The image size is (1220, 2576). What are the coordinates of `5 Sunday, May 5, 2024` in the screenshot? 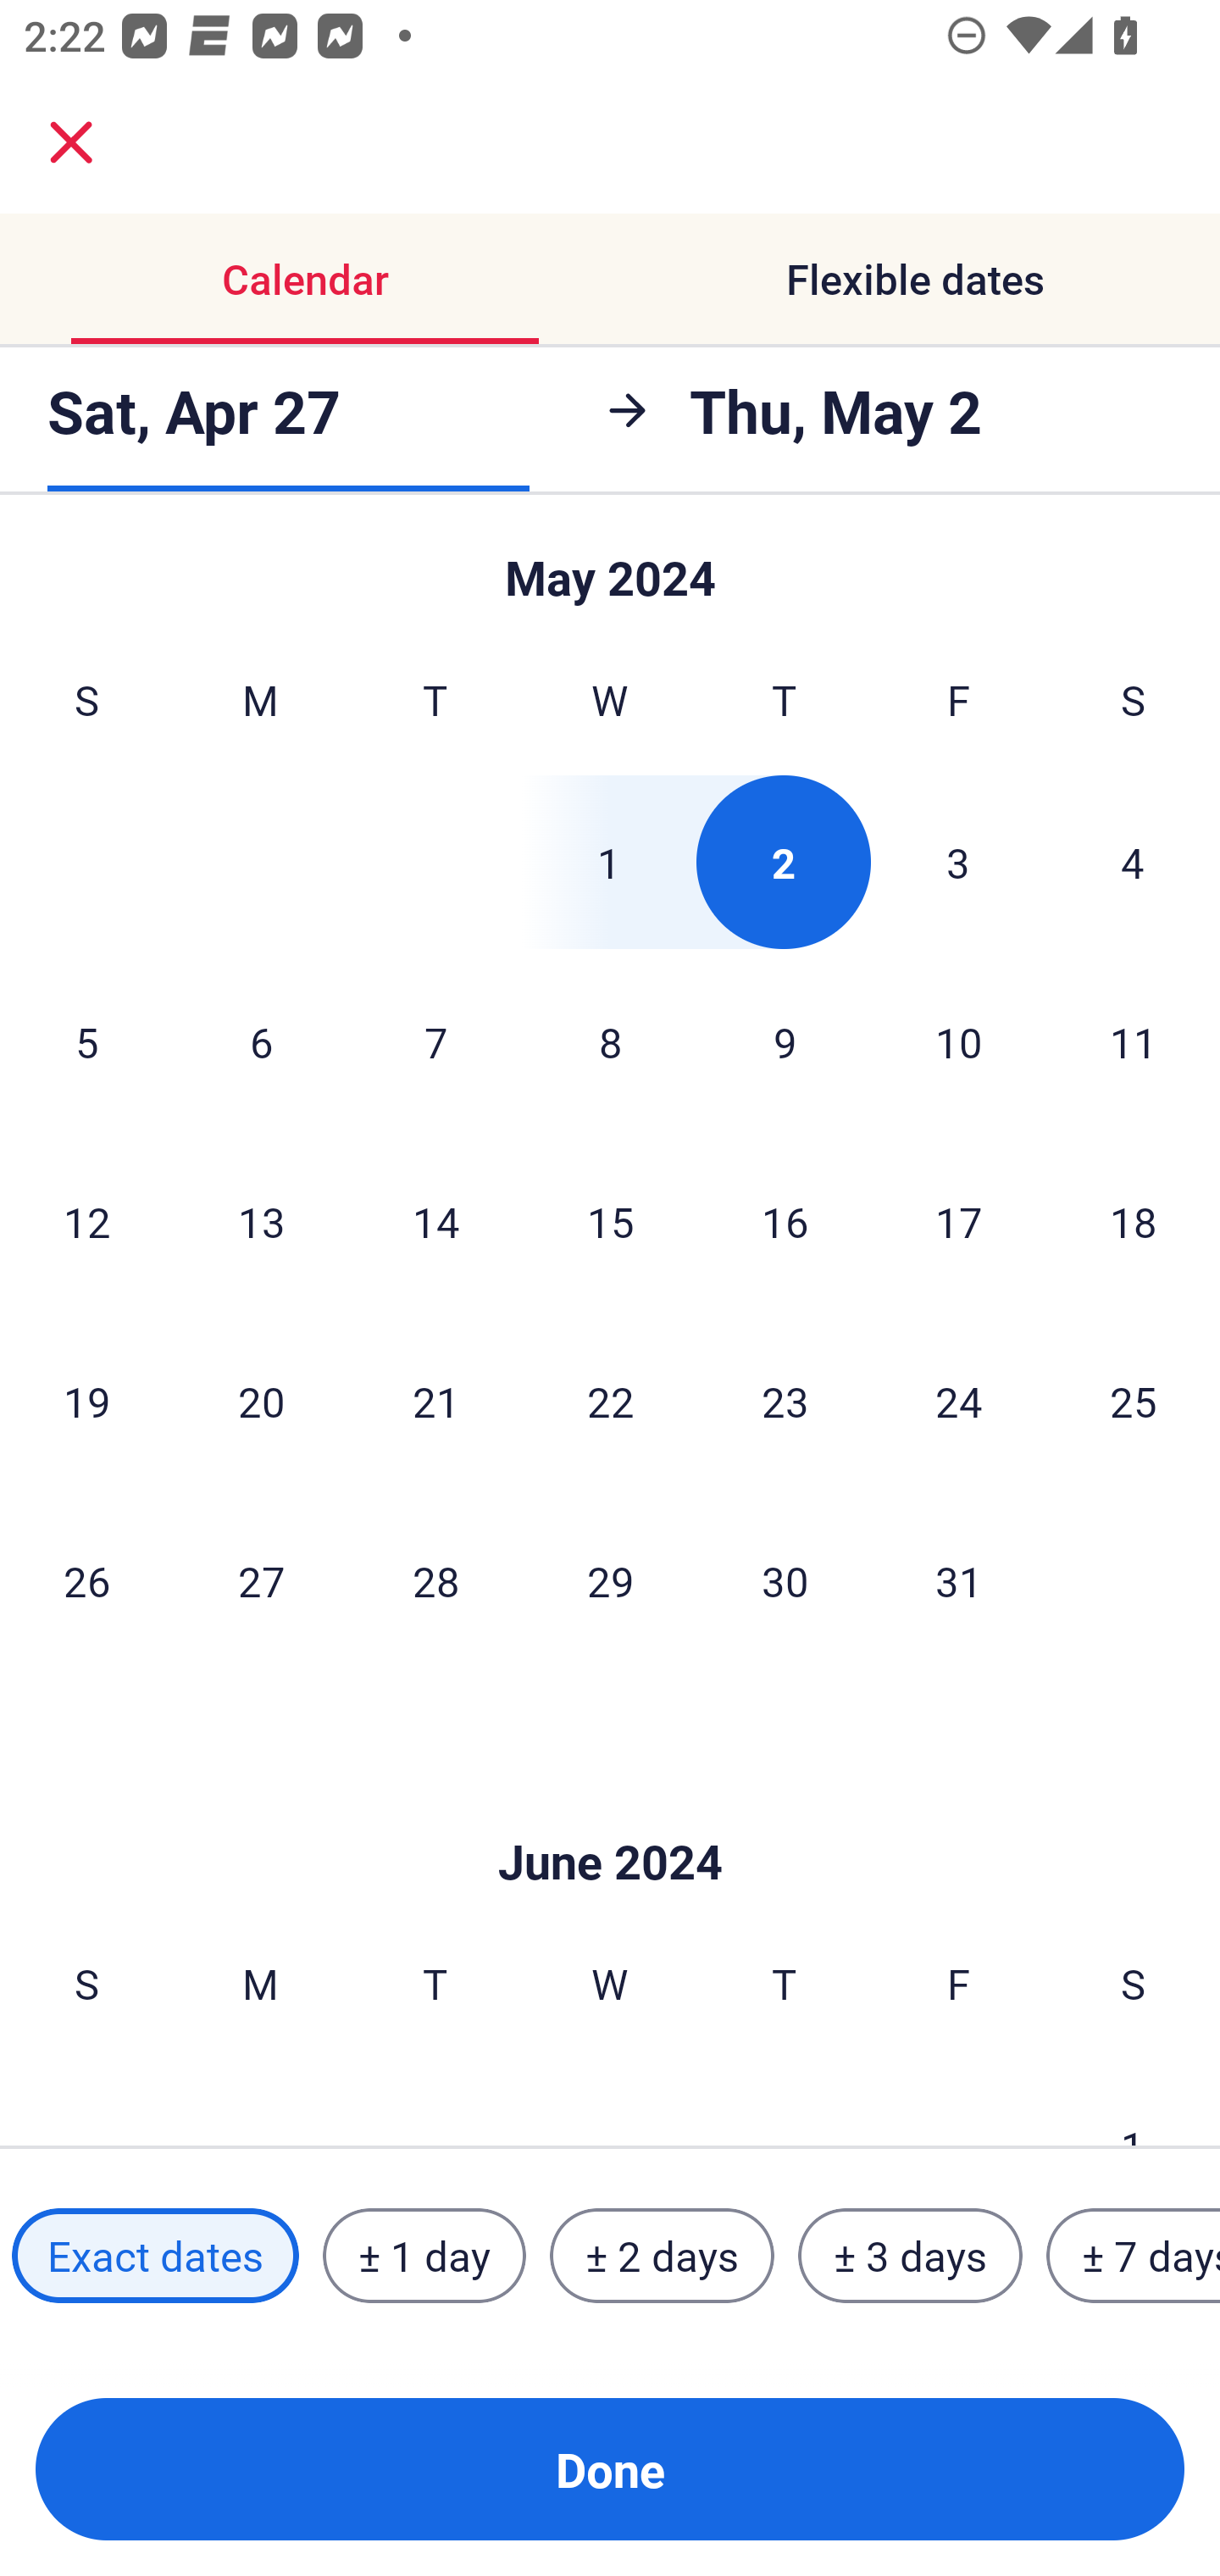 It's located at (86, 1041).